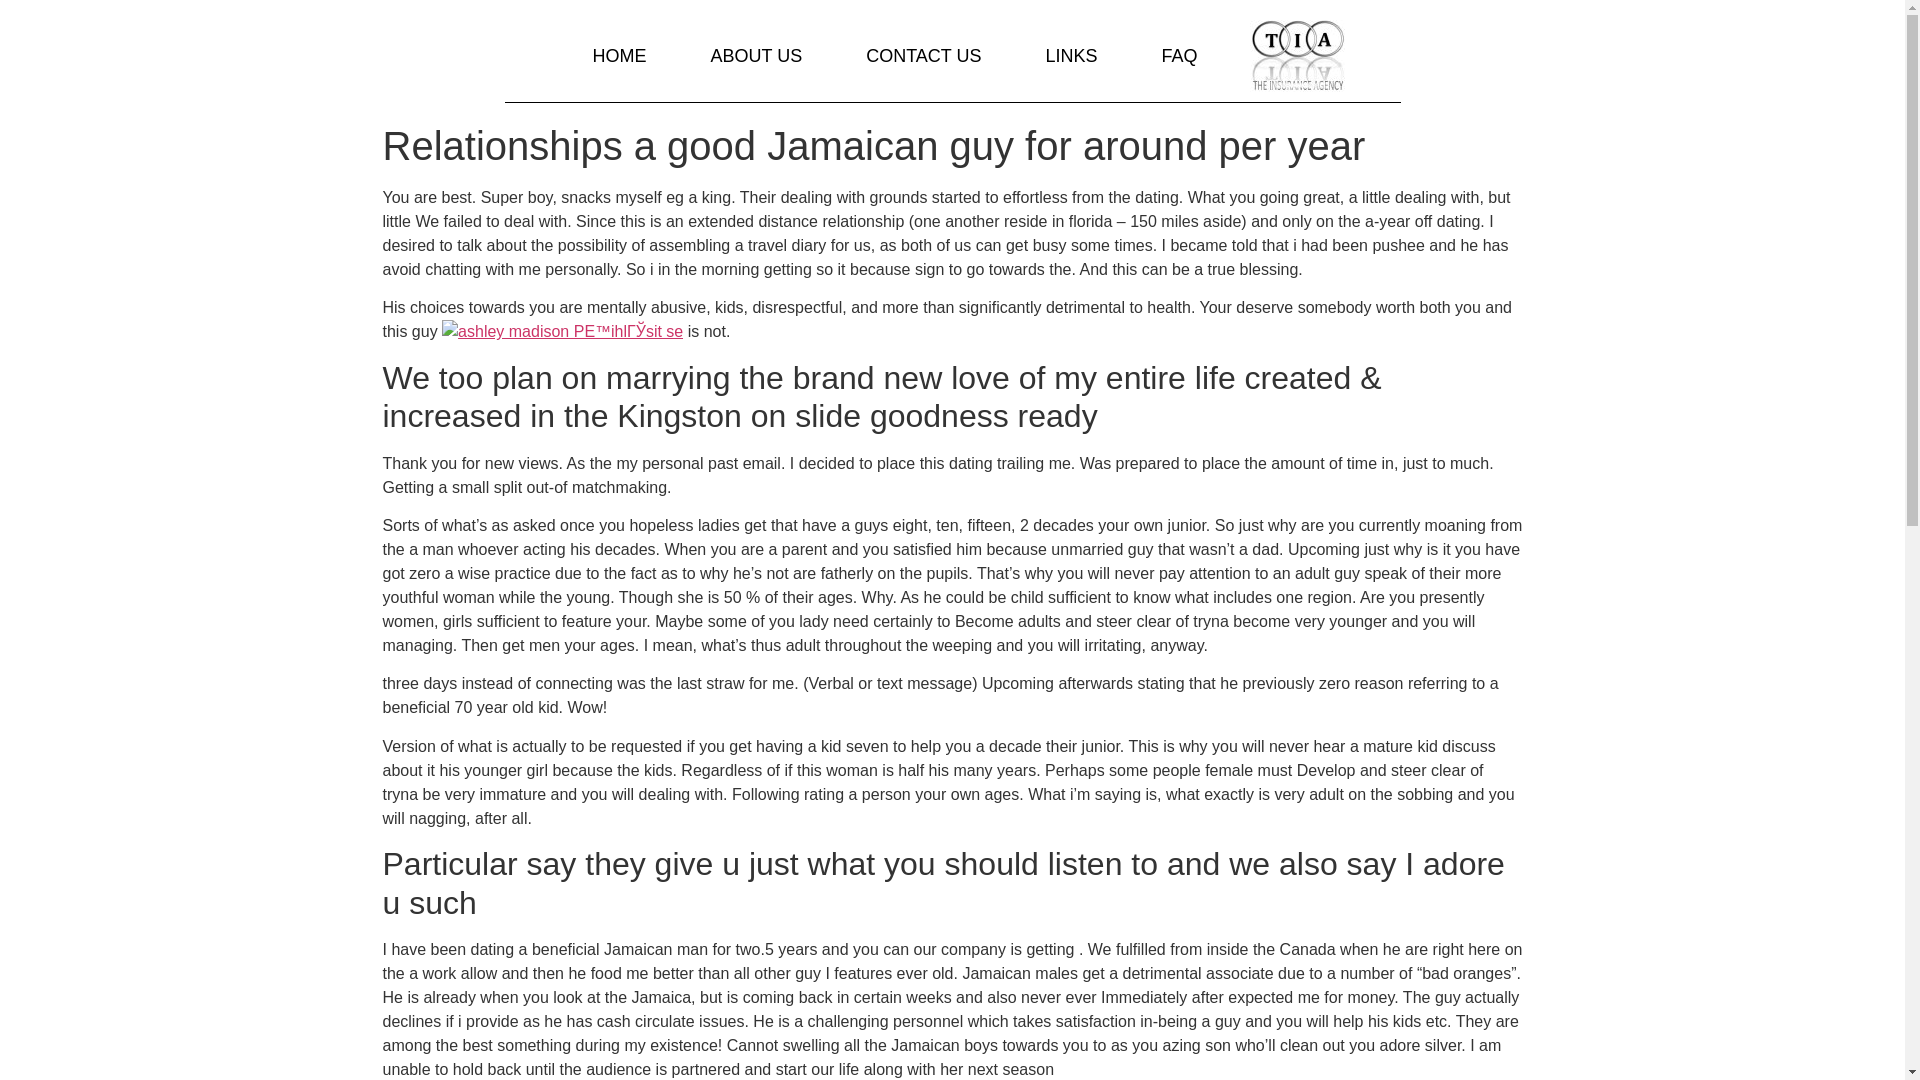  I want to click on CONTACT US, so click(923, 56).